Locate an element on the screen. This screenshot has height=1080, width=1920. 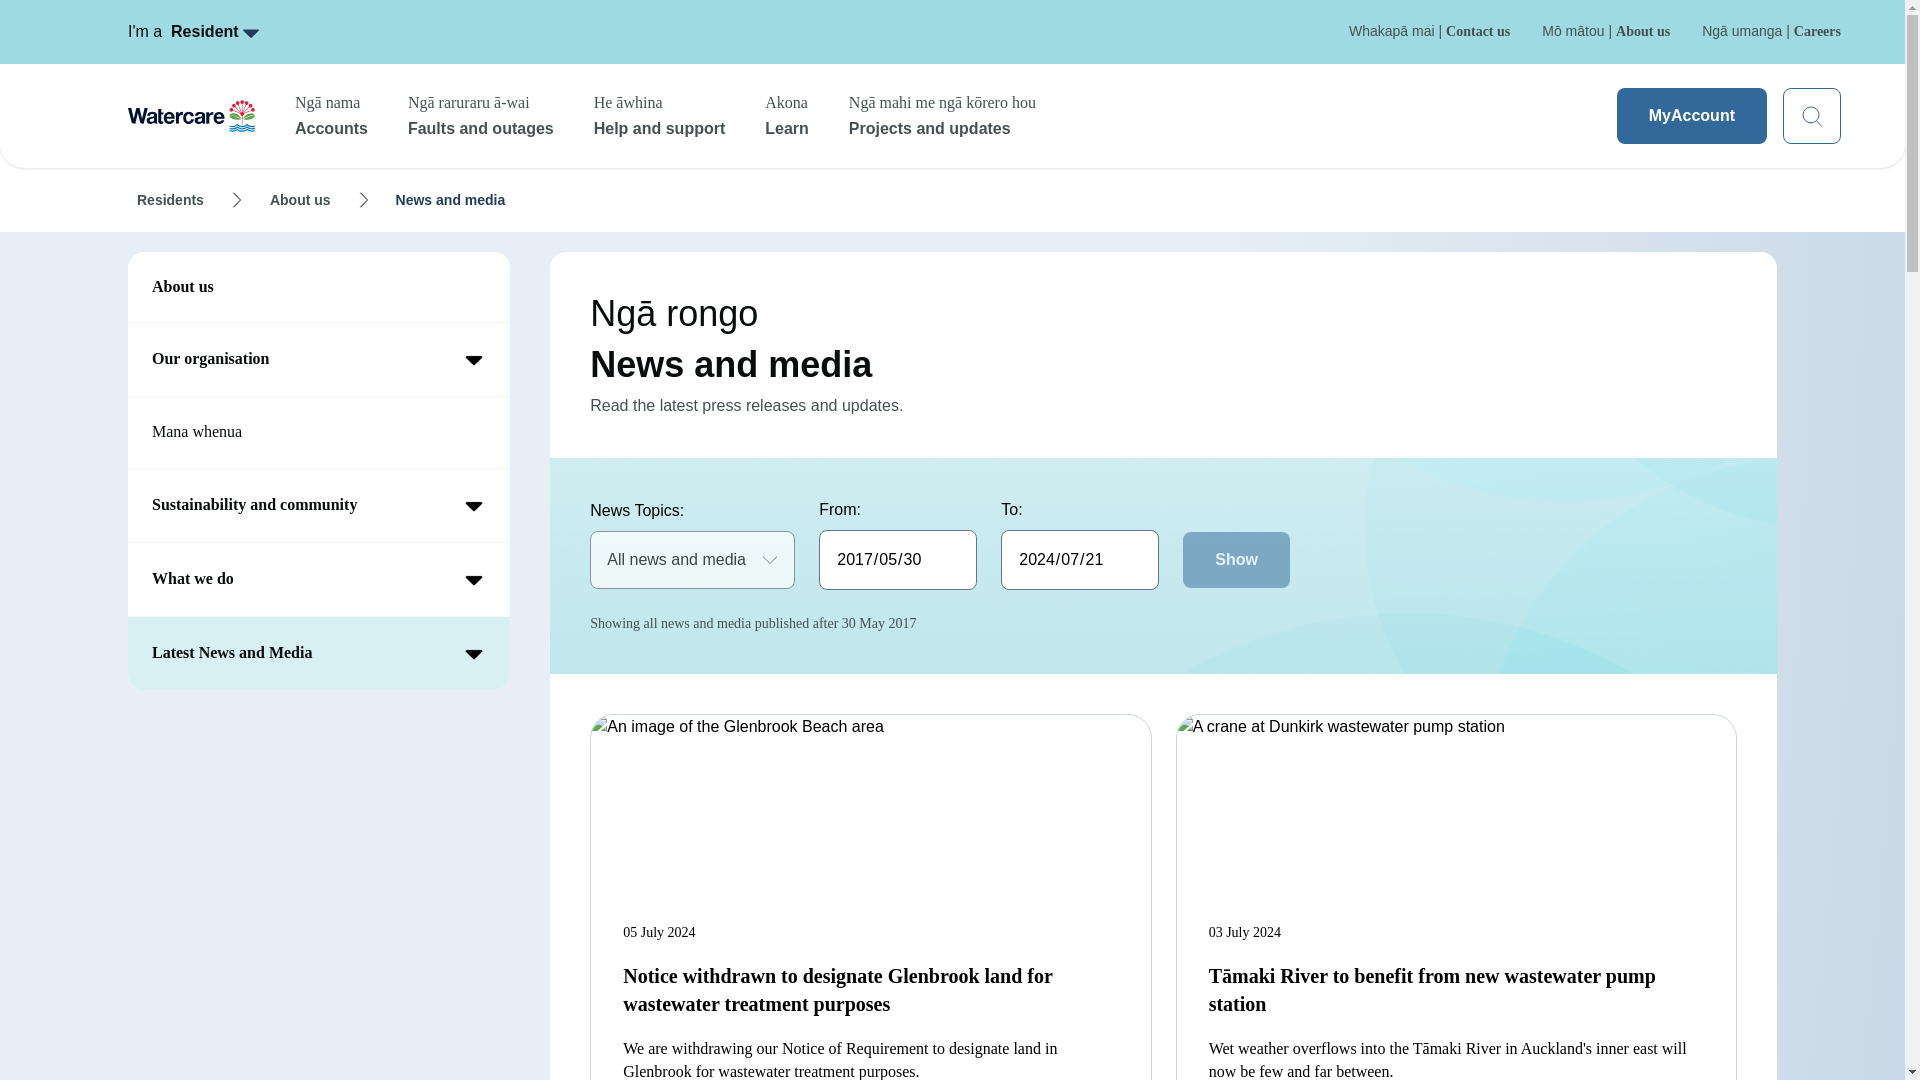
Residents is located at coordinates (300, 200).